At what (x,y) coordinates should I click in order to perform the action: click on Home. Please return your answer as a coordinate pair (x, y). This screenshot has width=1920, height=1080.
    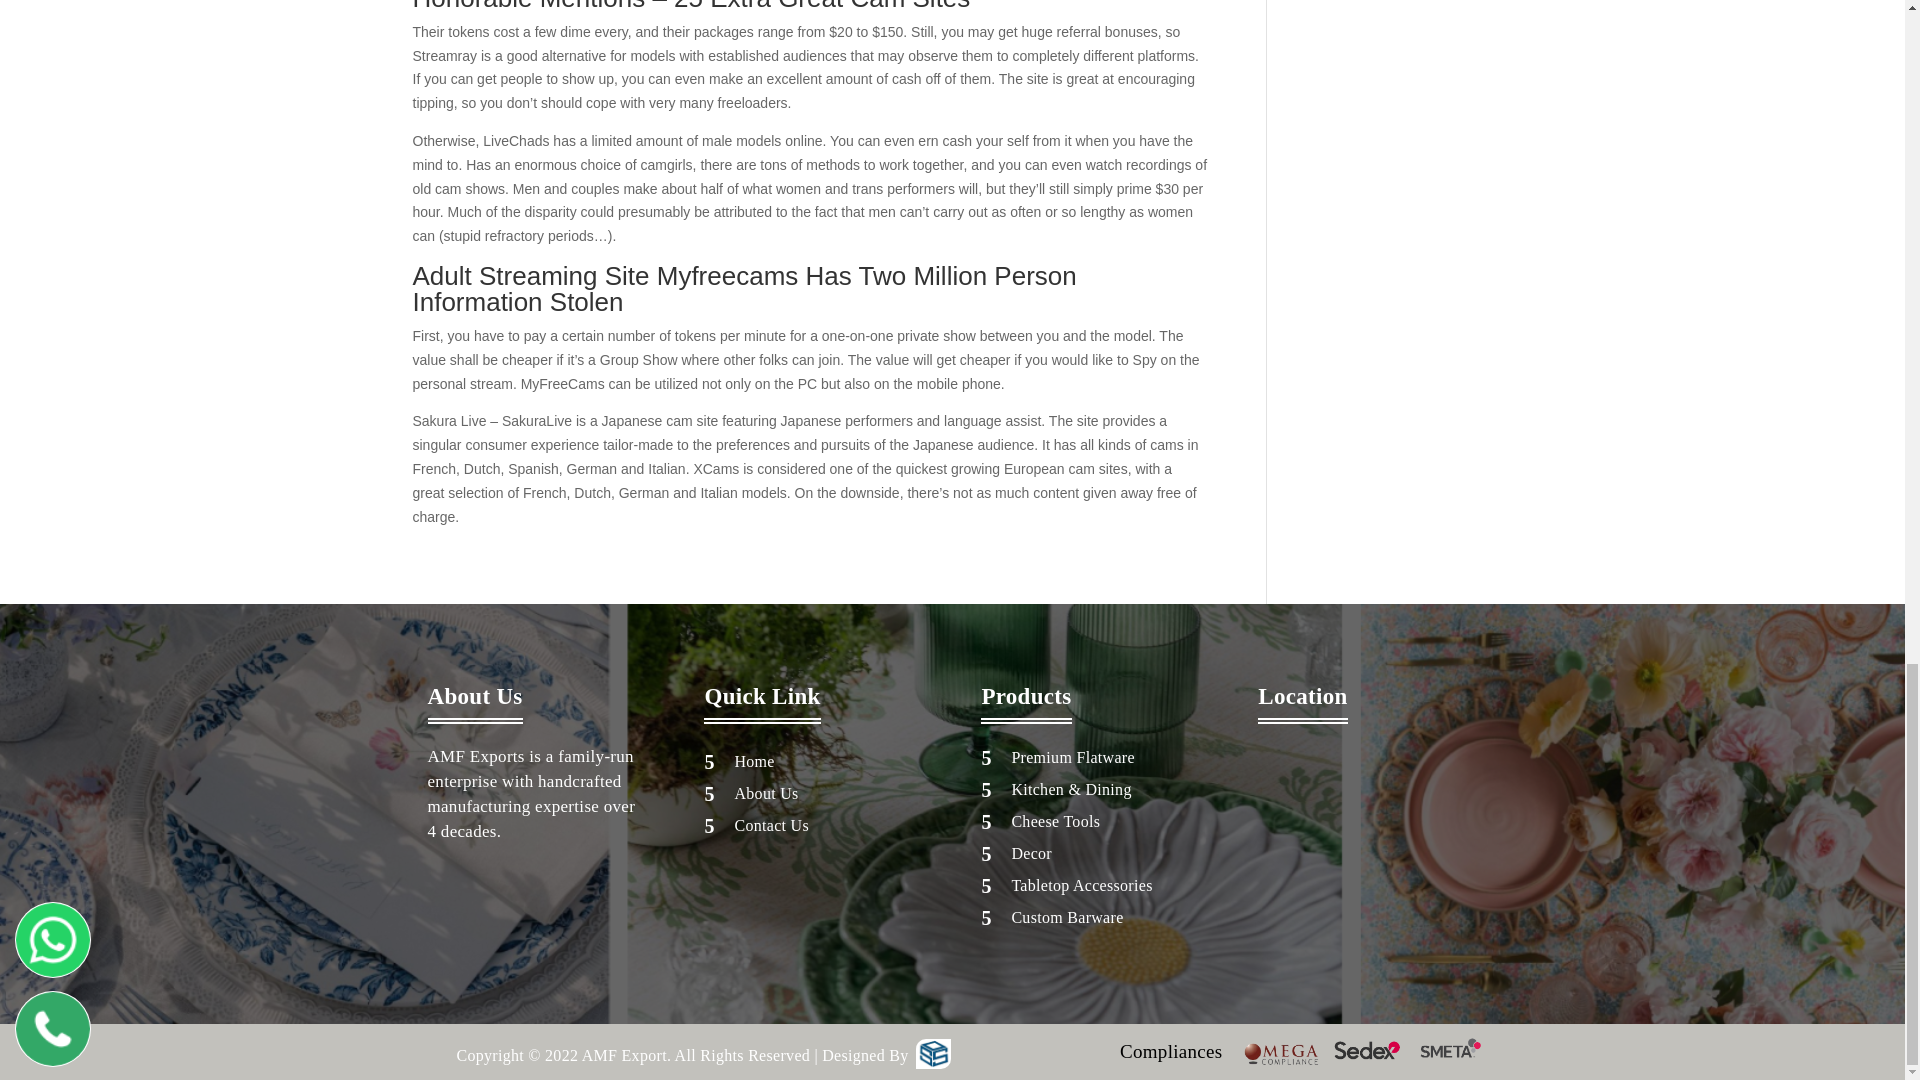
    Looking at the image, I should click on (753, 761).